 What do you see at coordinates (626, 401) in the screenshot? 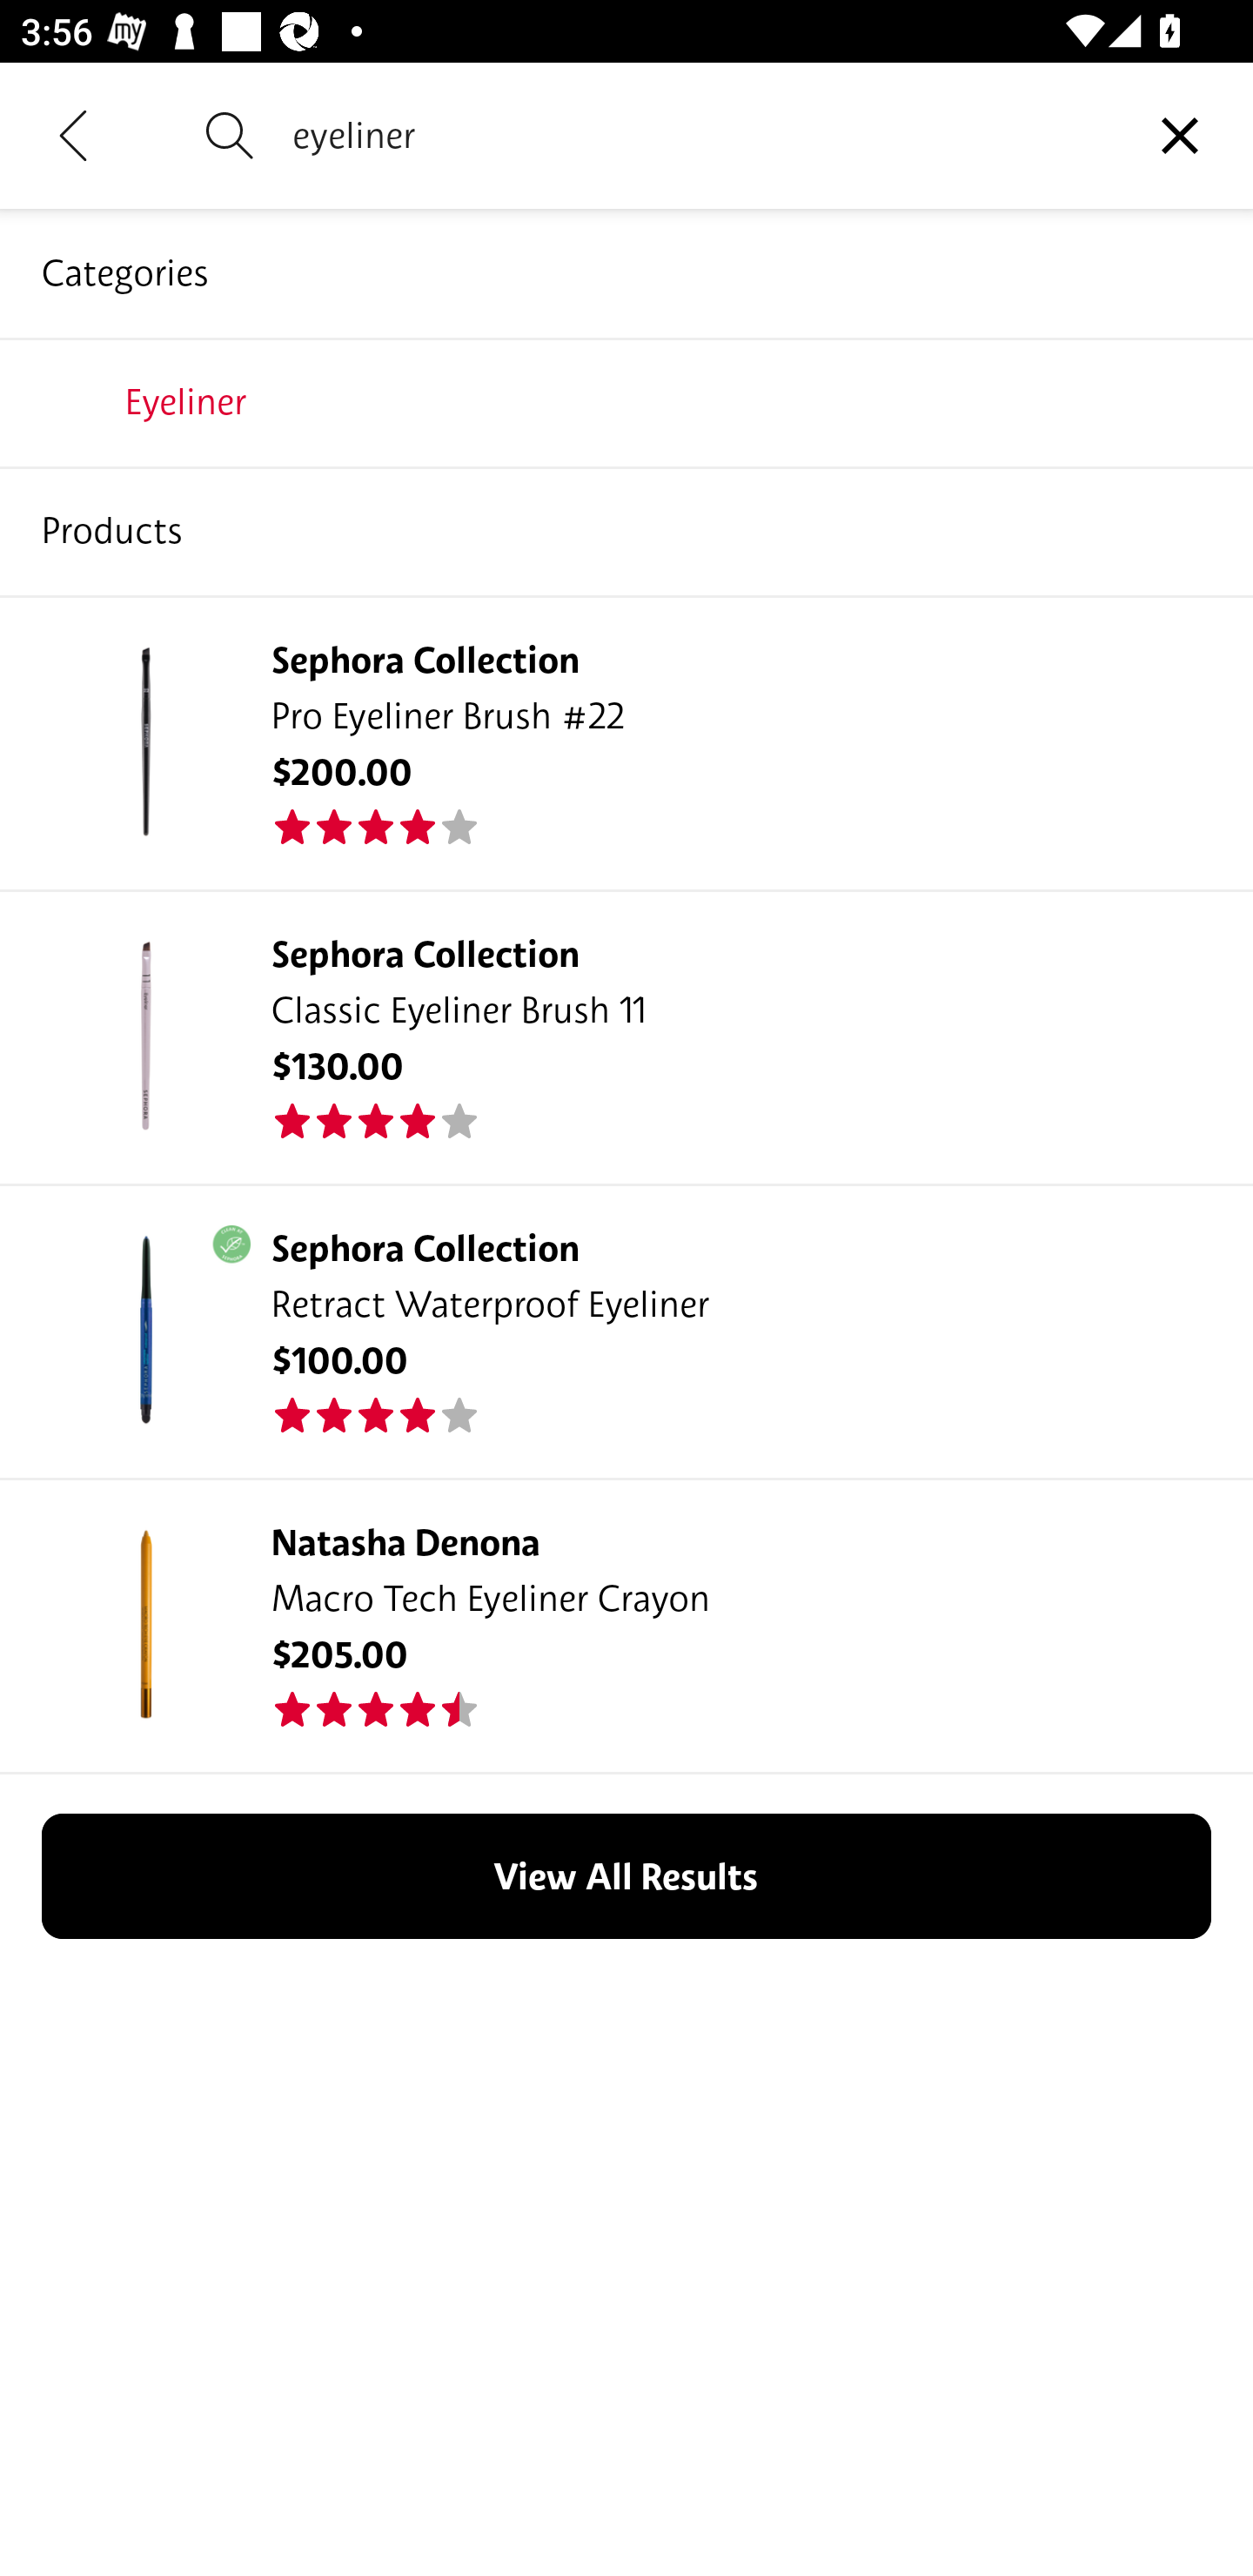
I see `rare beauty` at bounding box center [626, 401].